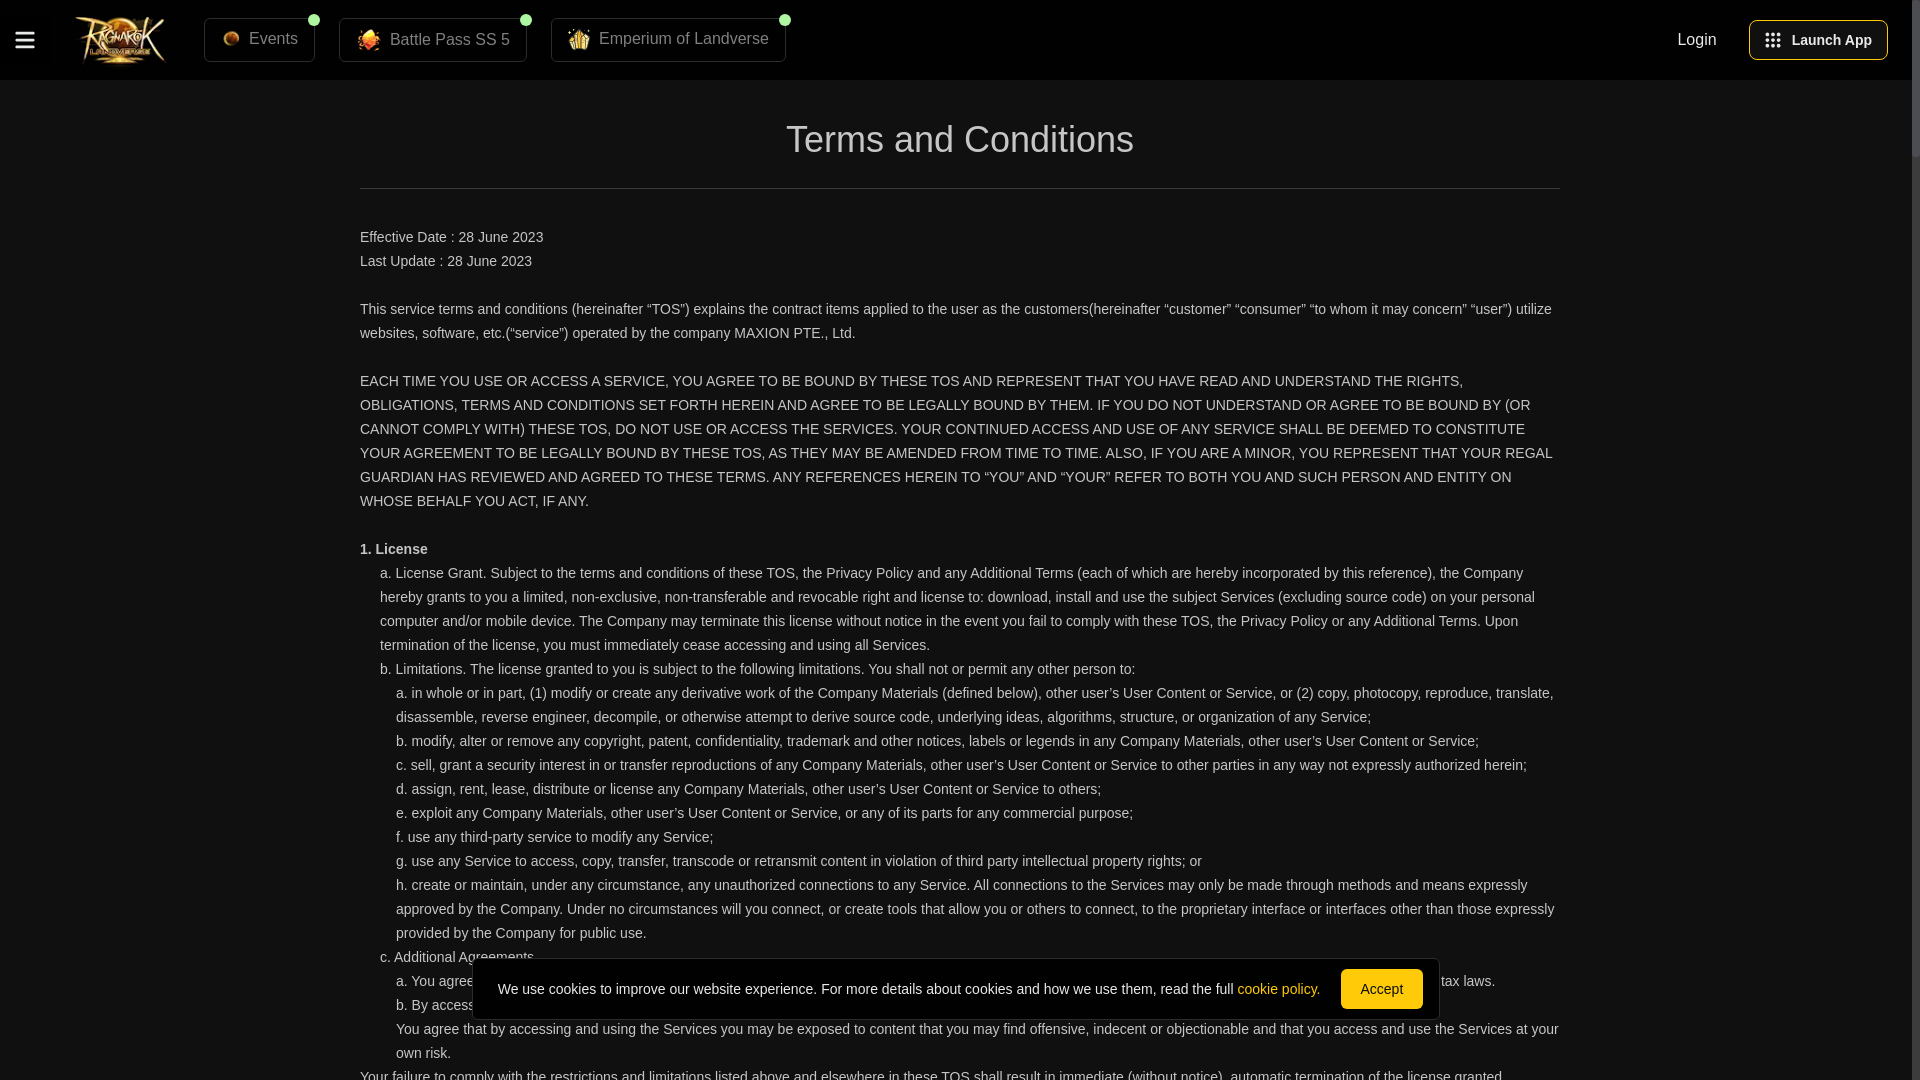 The width and height of the screenshot is (1920, 1080). What do you see at coordinates (258, 40) in the screenshot?
I see `Events` at bounding box center [258, 40].